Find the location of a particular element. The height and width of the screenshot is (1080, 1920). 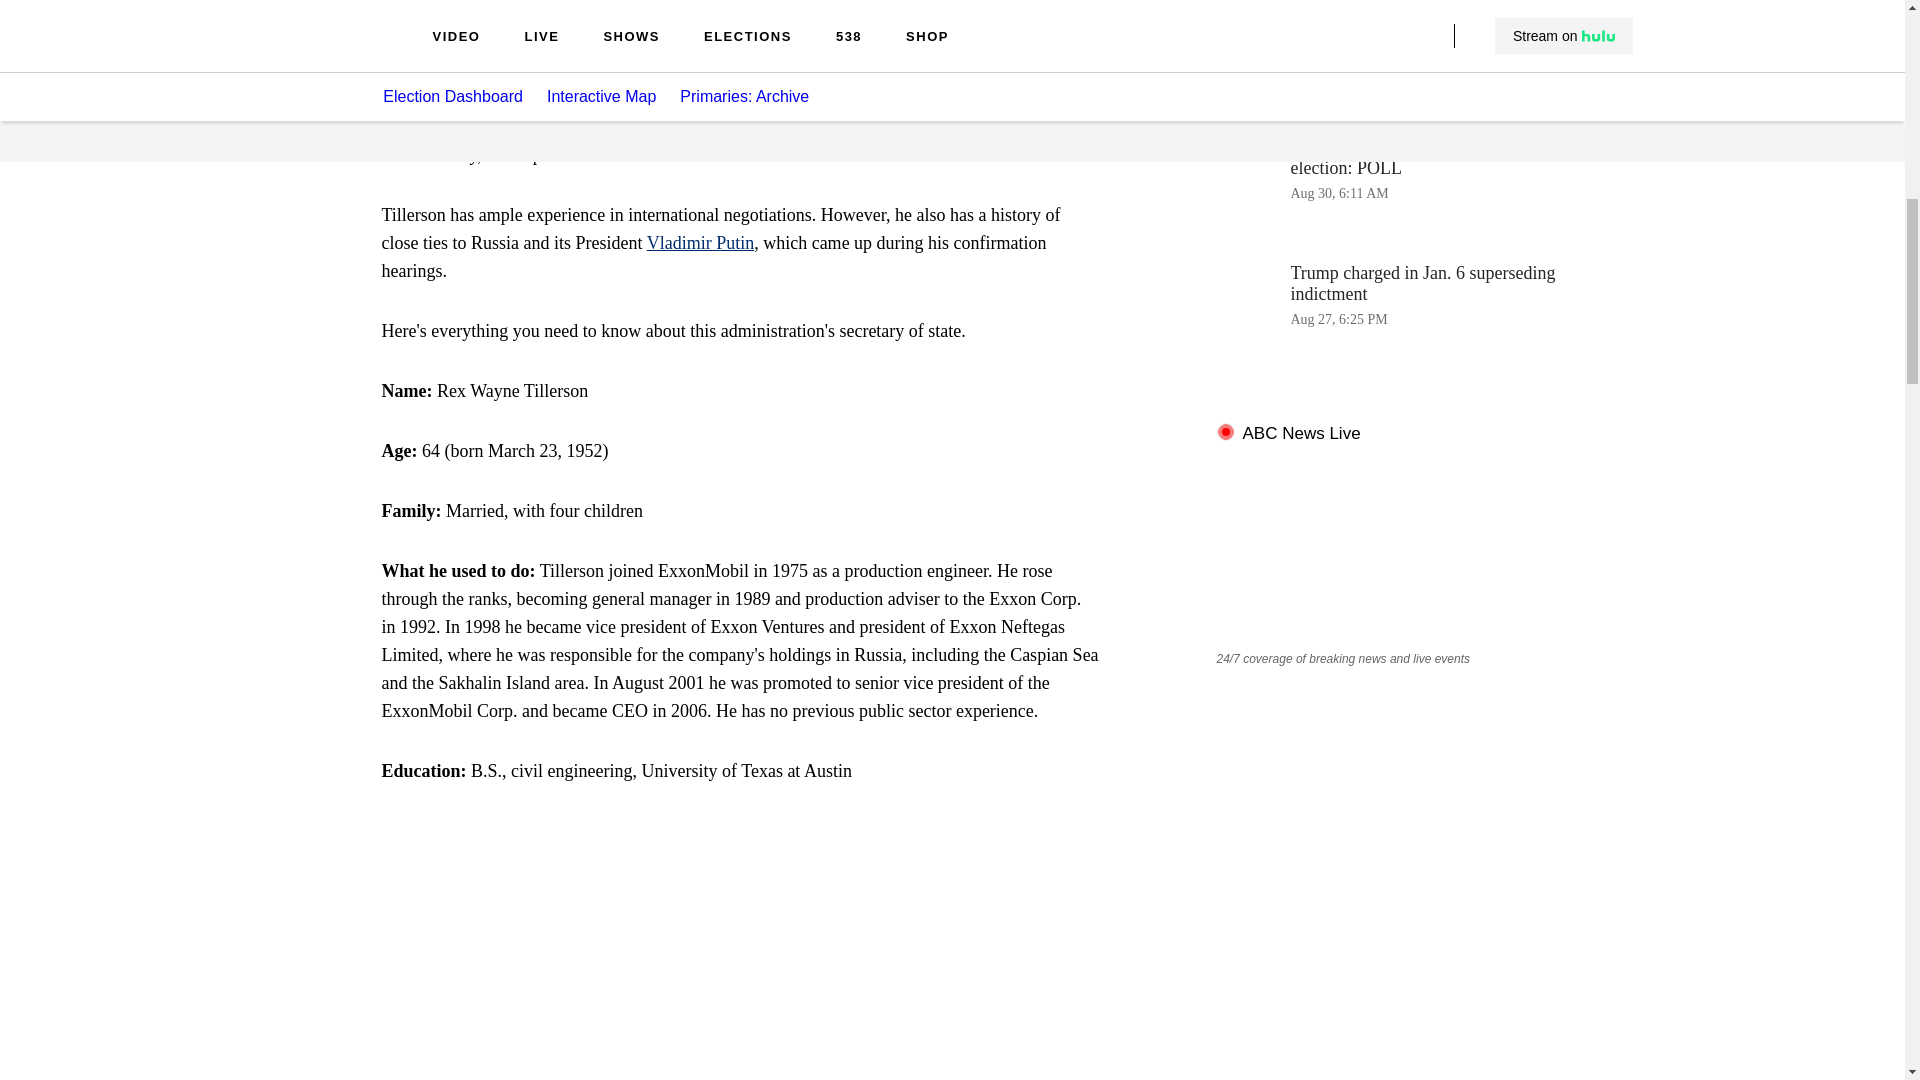

Vladimir Putin is located at coordinates (700, 242).